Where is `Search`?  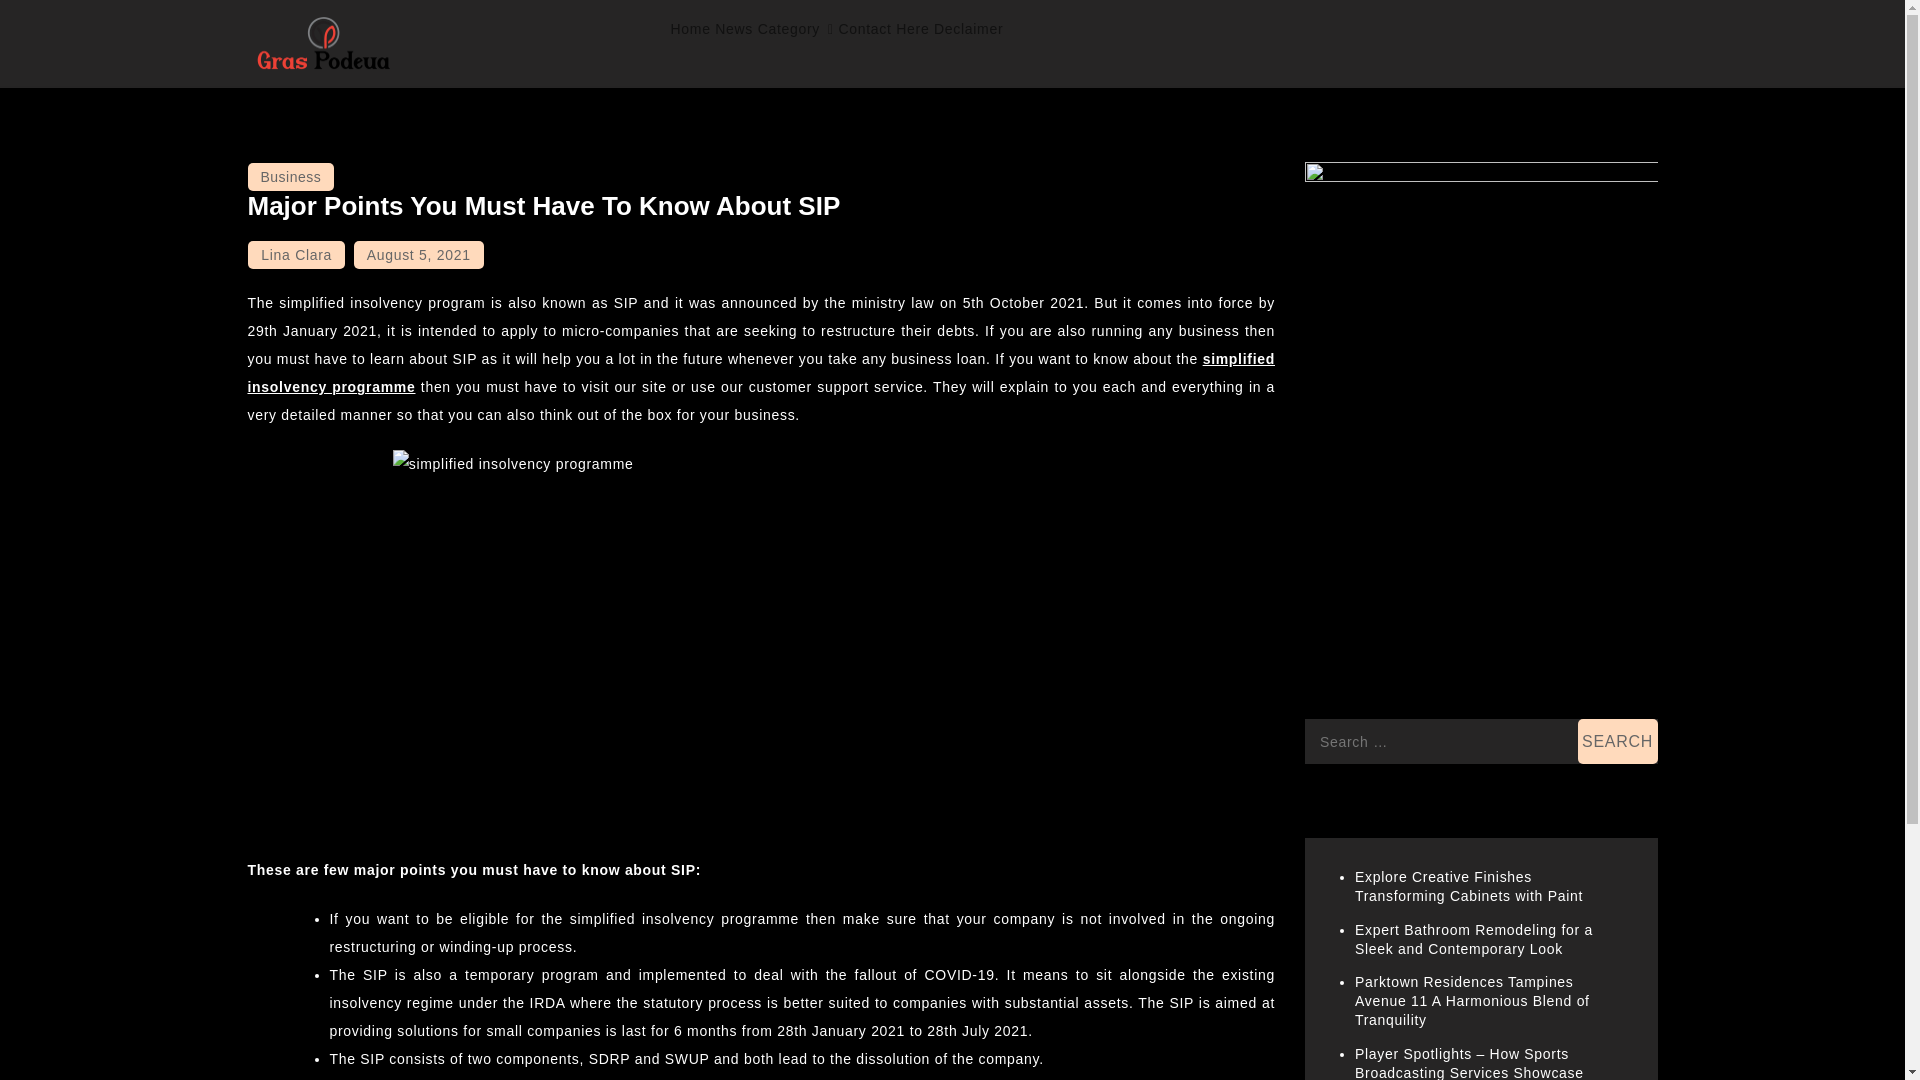 Search is located at coordinates (1618, 741).